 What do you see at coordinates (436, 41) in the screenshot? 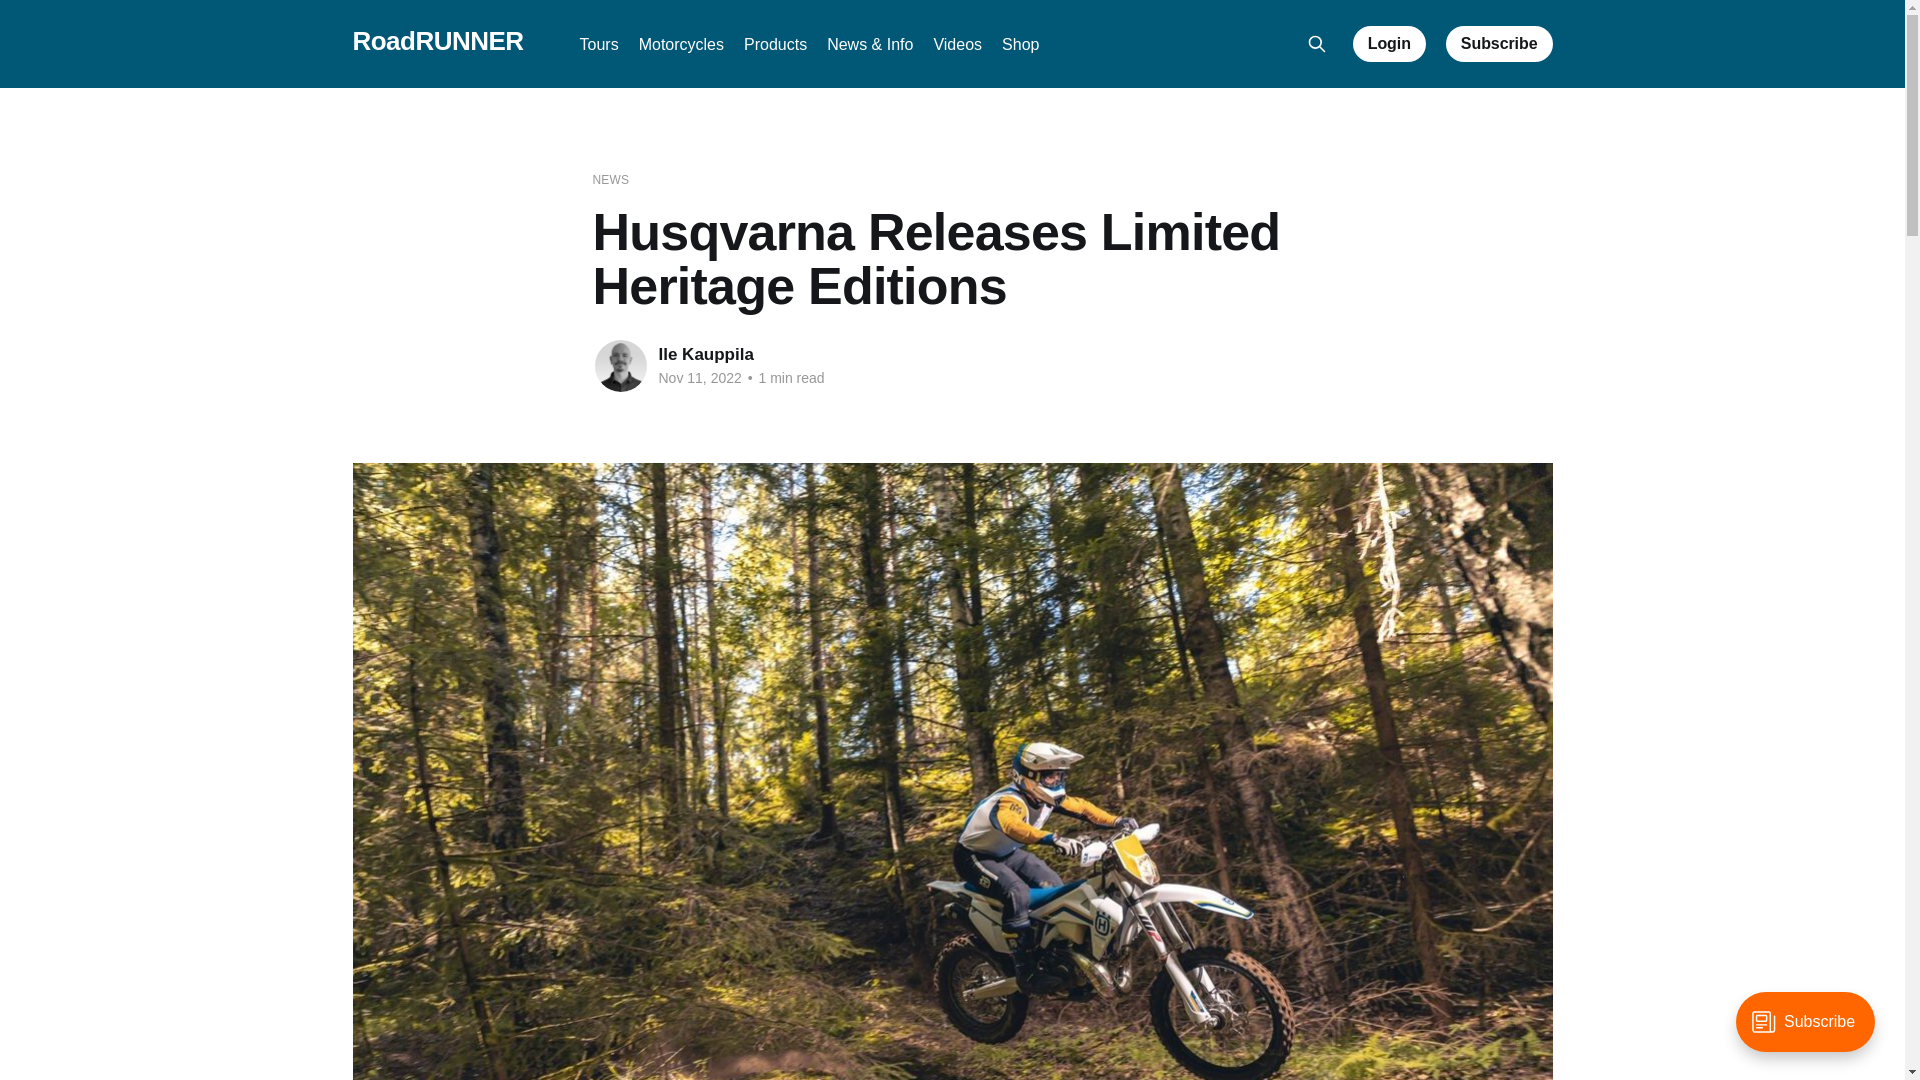
I see `RoadRUNNER` at bounding box center [436, 41].